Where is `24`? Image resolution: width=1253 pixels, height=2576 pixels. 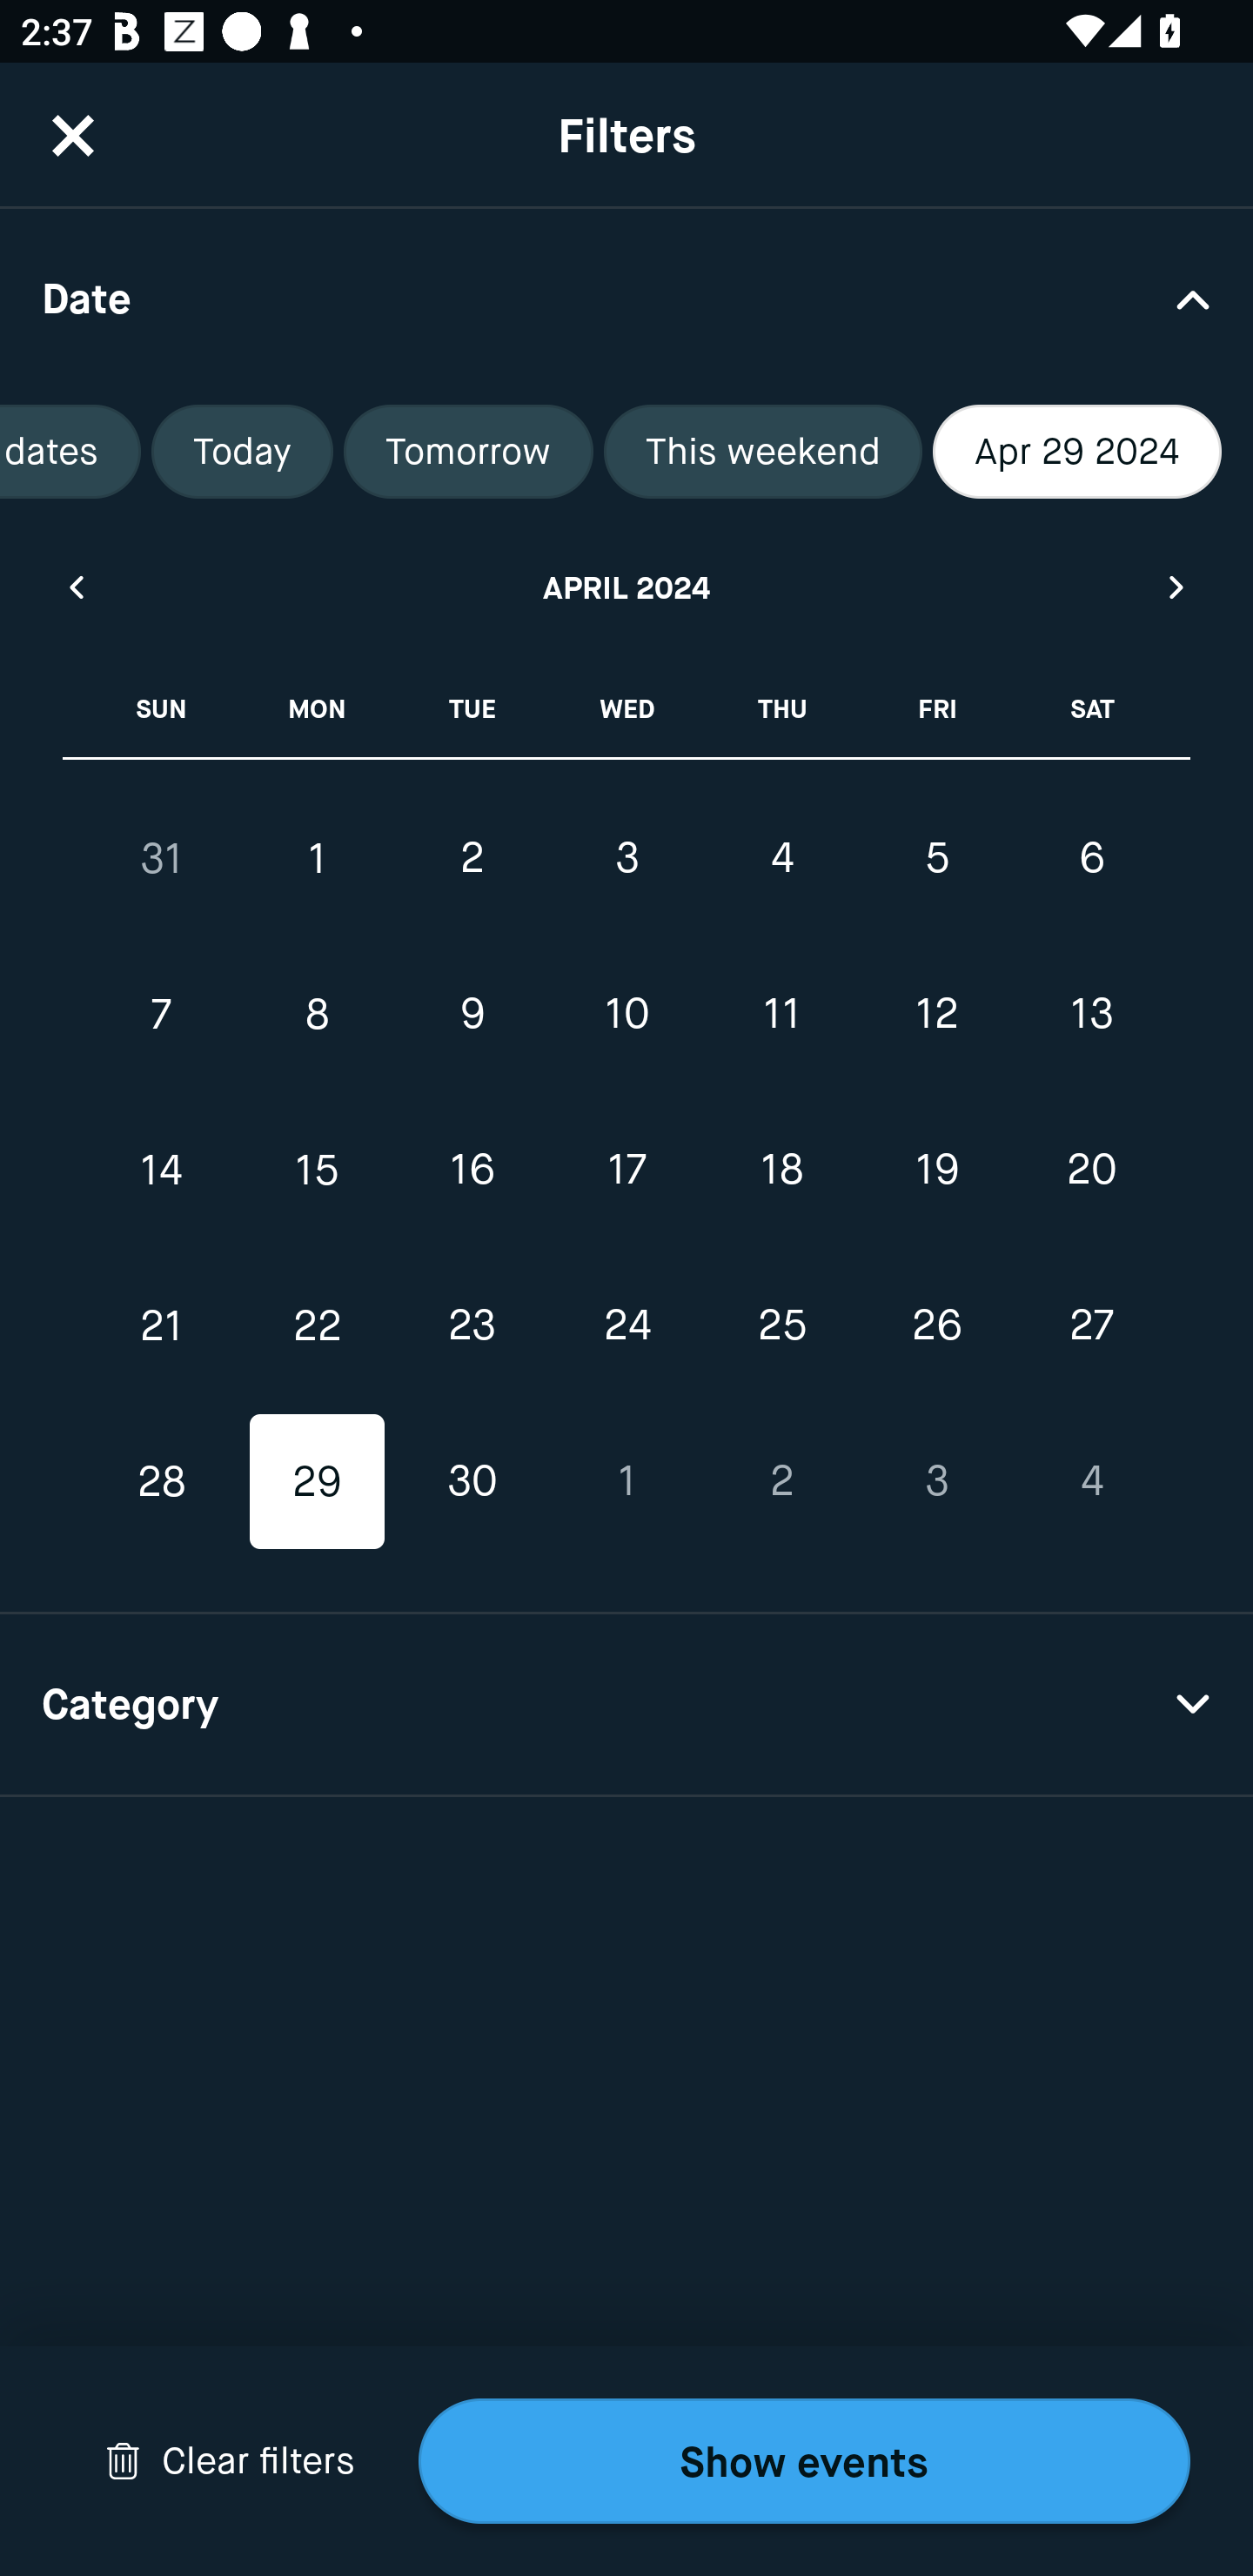 24 is located at coordinates (626, 1325).